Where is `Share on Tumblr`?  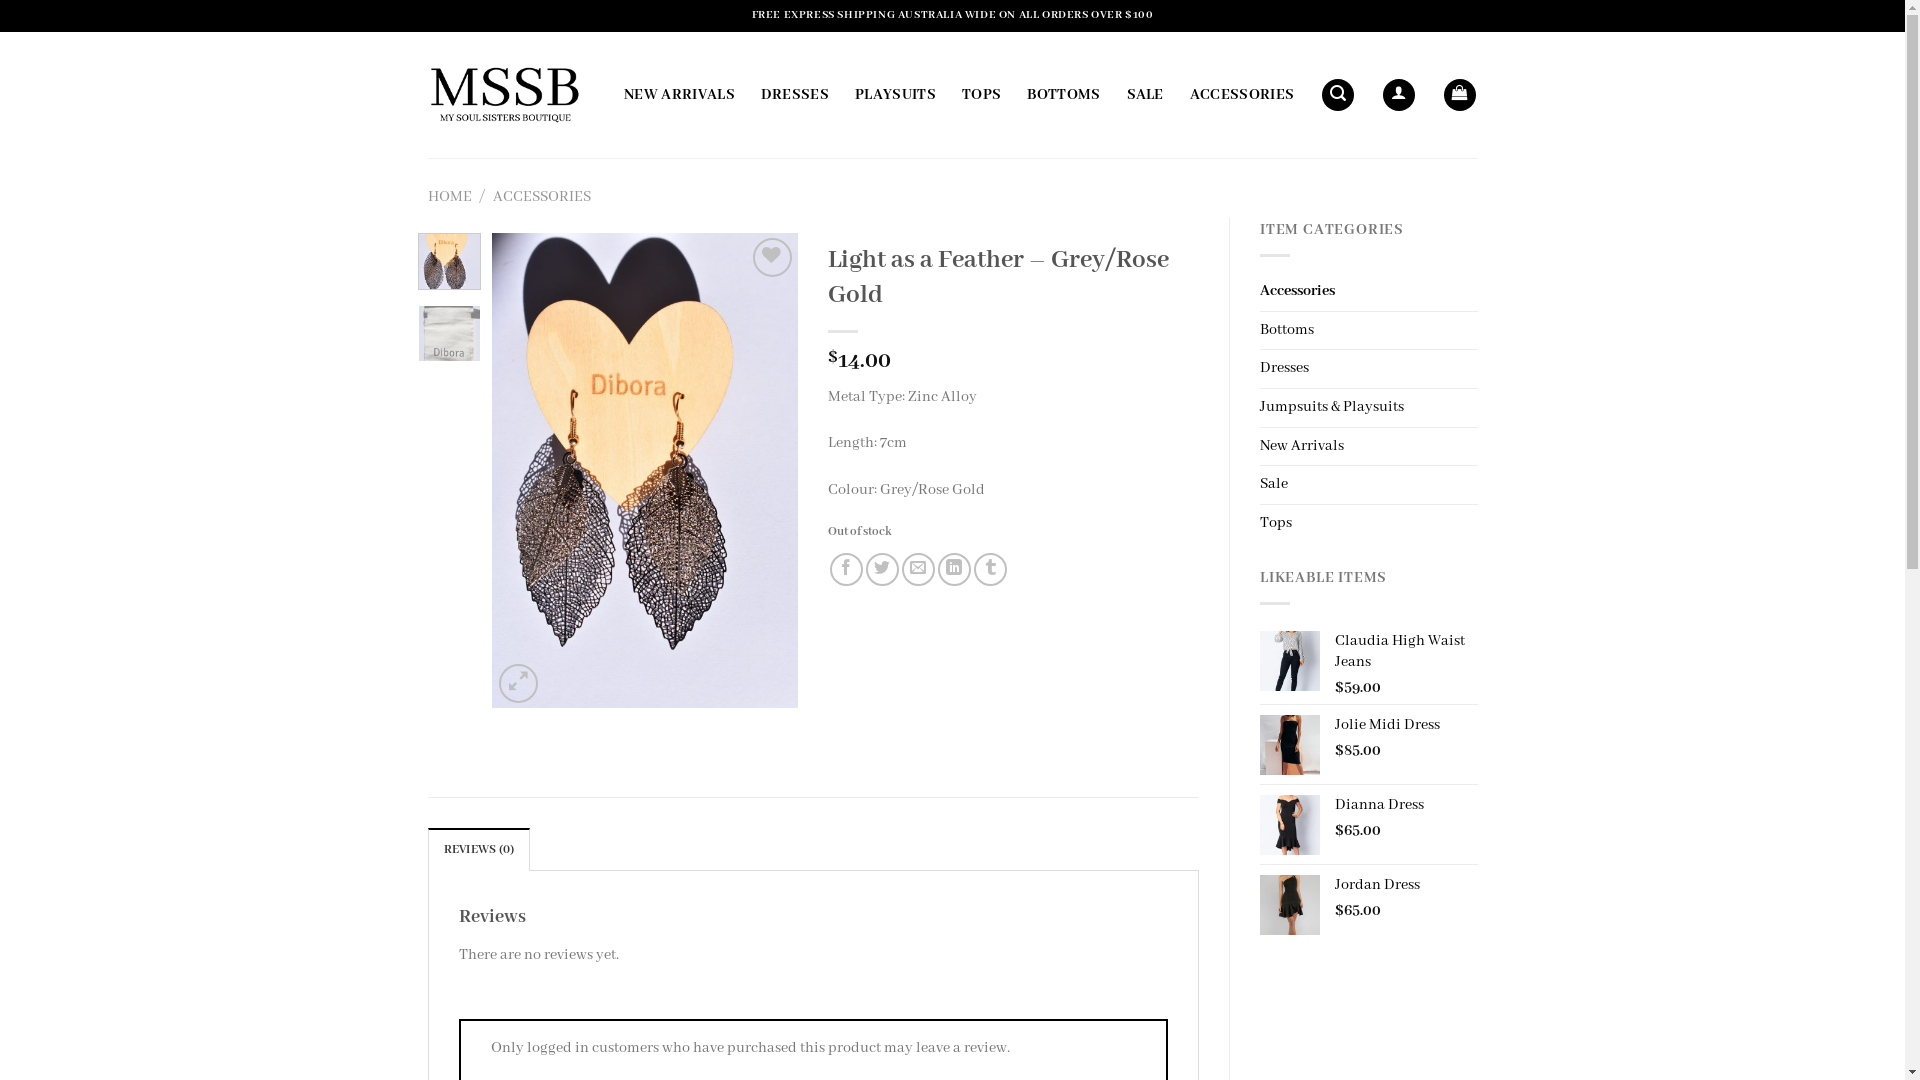 Share on Tumblr is located at coordinates (990, 570).